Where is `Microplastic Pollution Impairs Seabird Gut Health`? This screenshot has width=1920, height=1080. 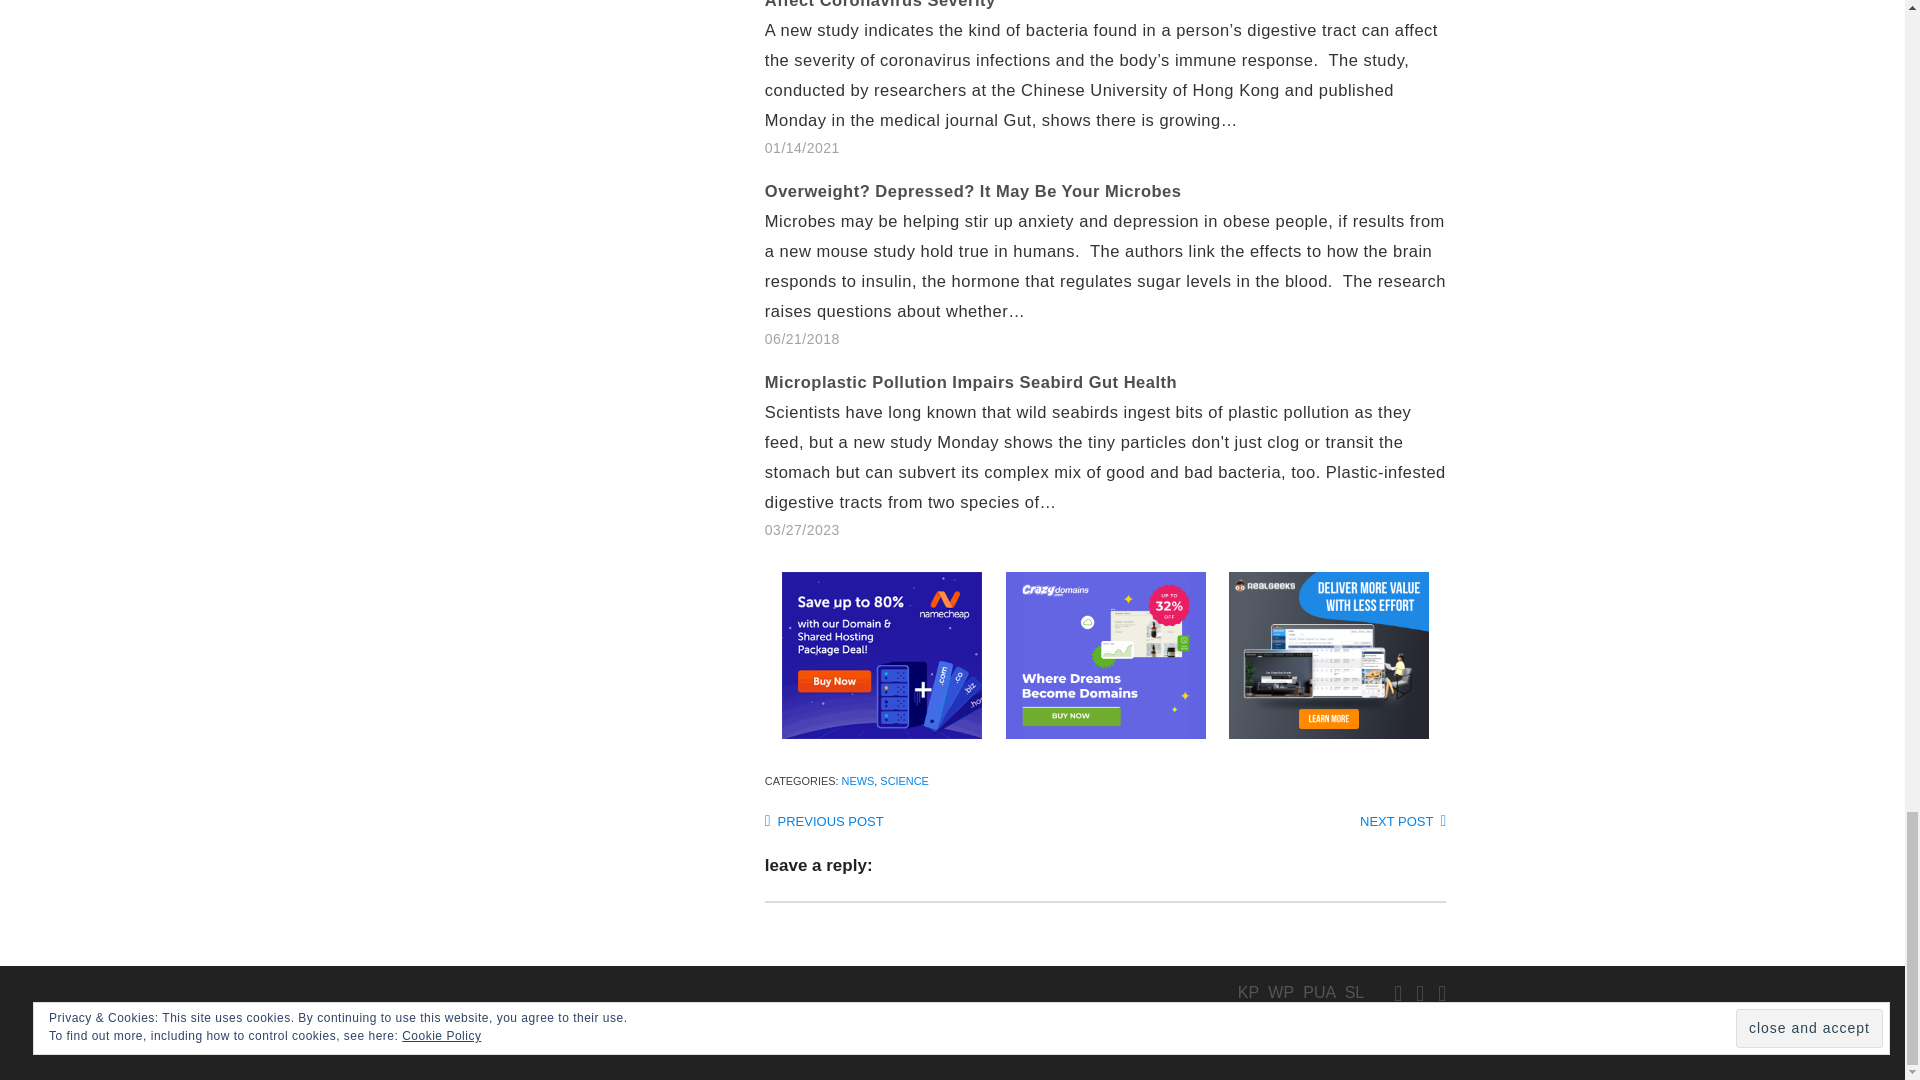
Microplastic Pollution Impairs Seabird Gut Health is located at coordinates (1115, 456).